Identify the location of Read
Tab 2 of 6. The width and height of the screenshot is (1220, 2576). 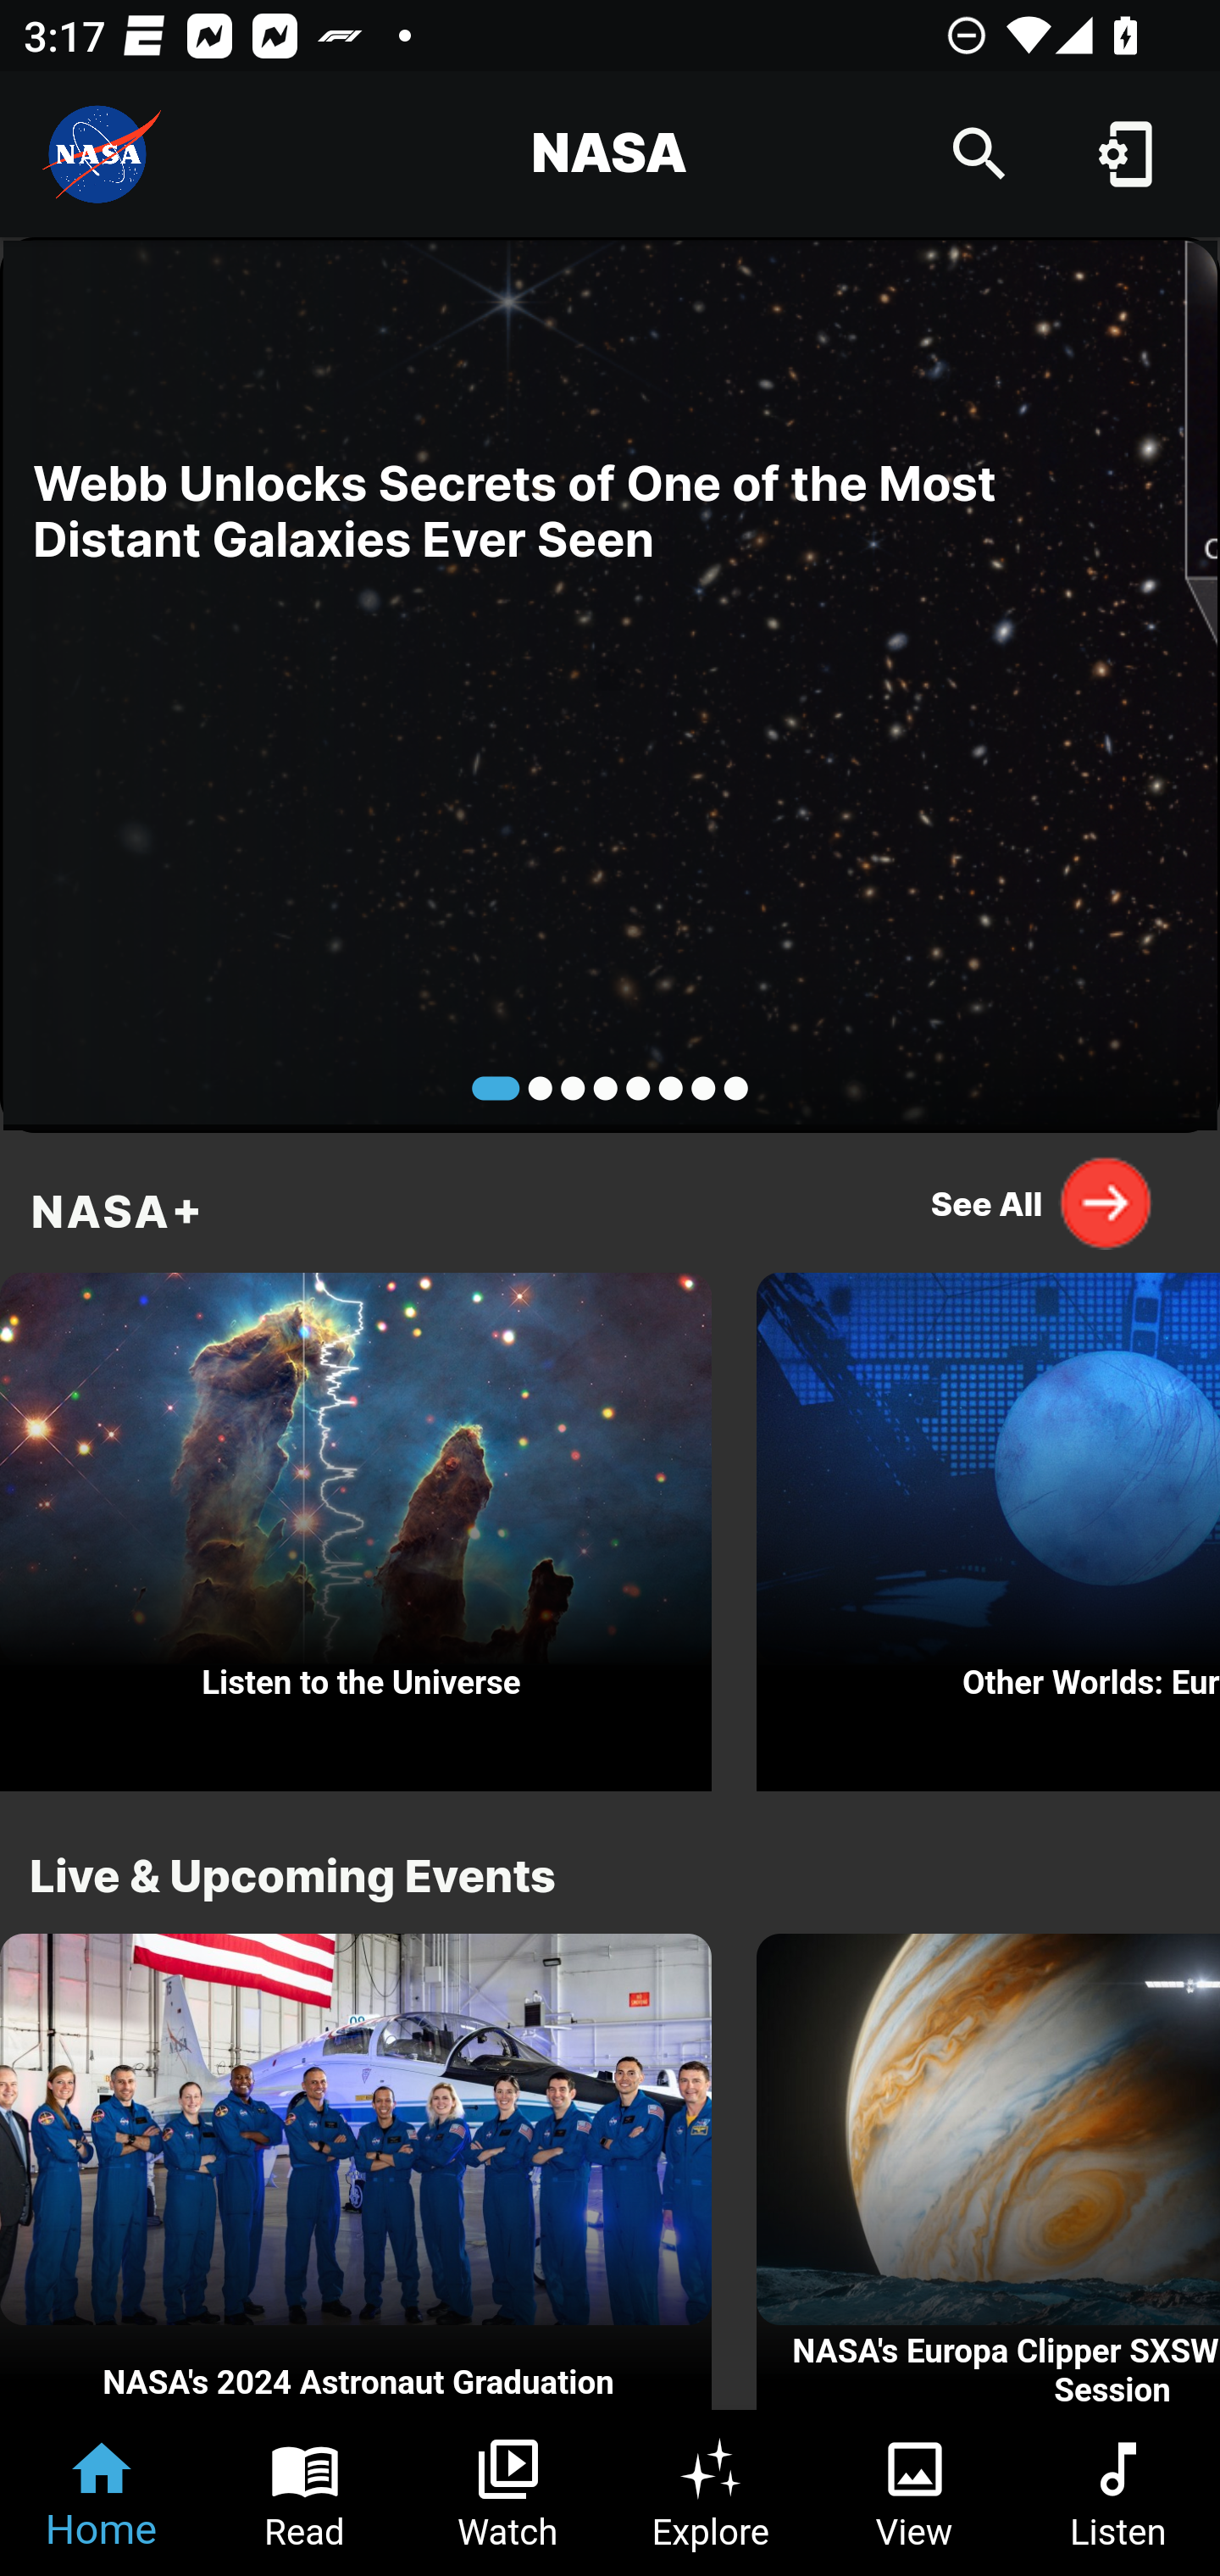
(305, 2493).